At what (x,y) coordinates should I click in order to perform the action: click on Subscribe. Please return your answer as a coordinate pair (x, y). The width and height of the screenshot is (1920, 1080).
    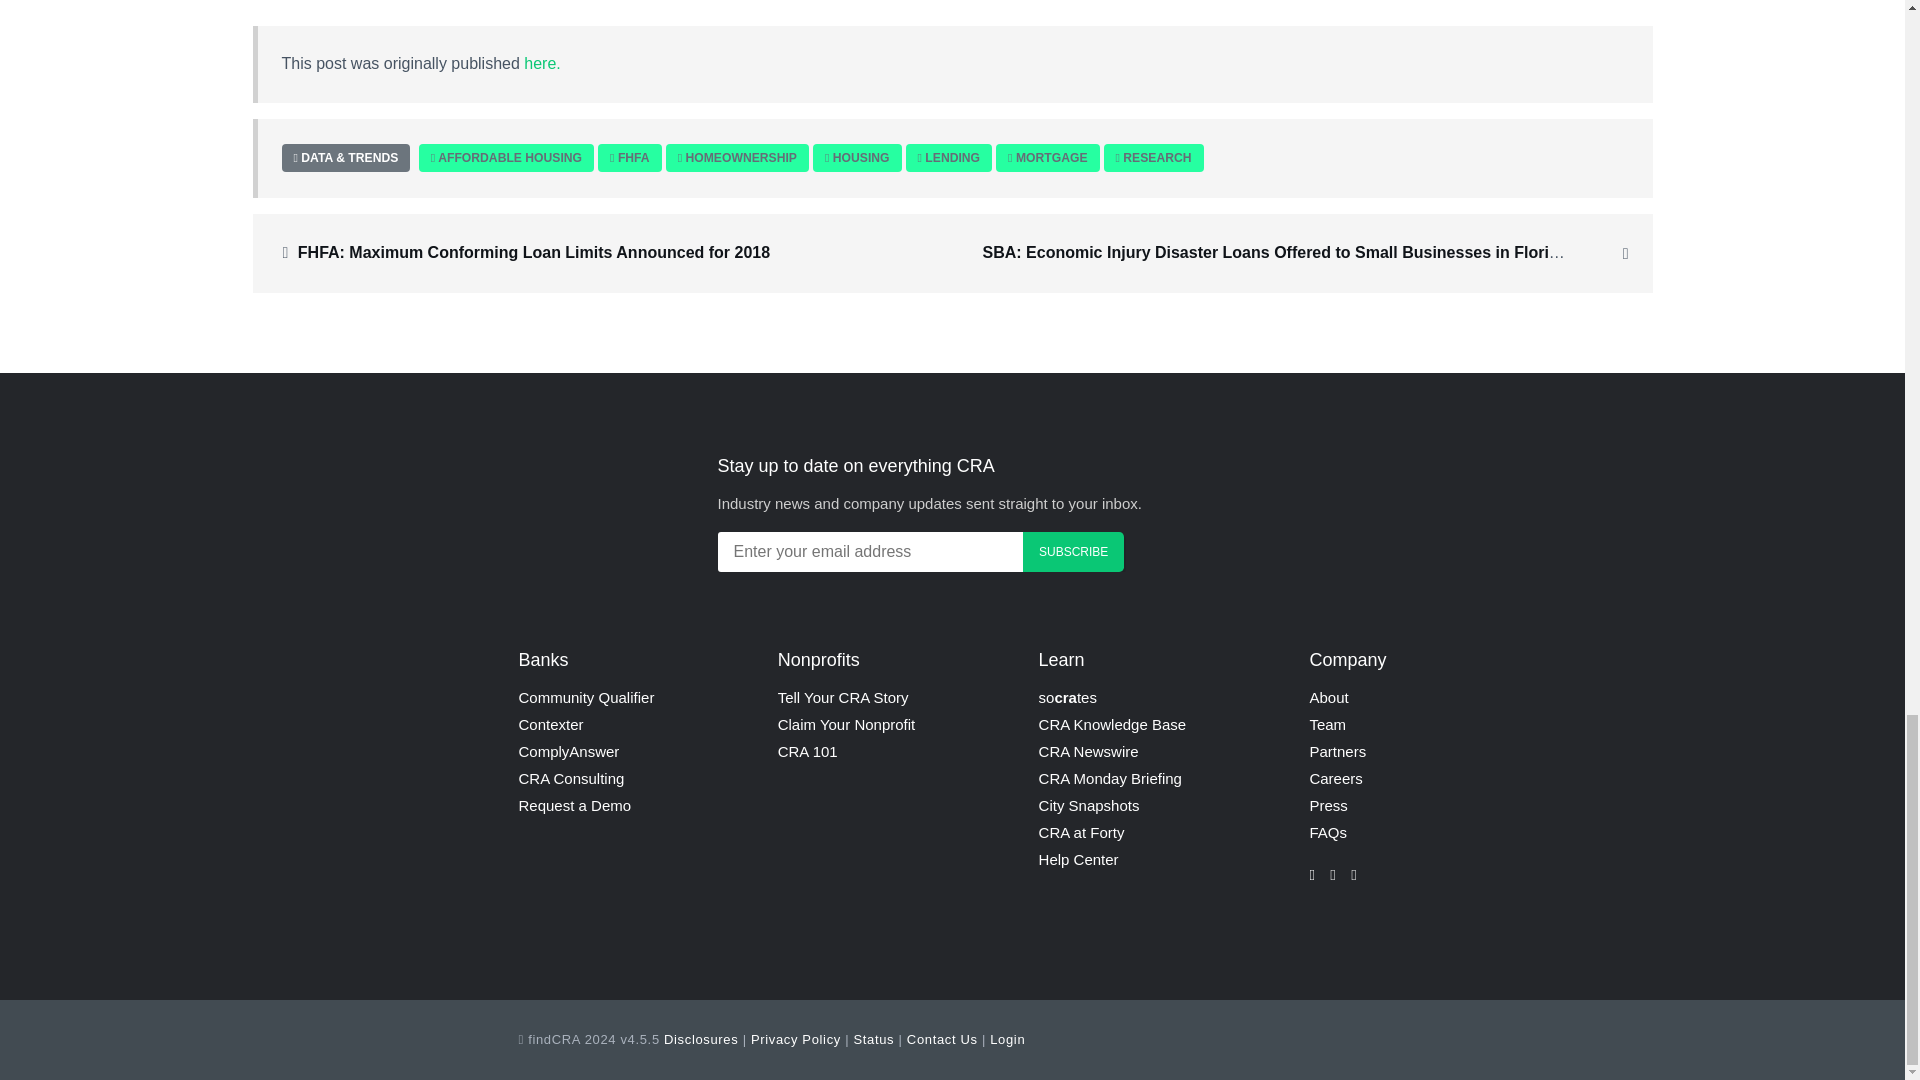
    Looking at the image, I should click on (1073, 552).